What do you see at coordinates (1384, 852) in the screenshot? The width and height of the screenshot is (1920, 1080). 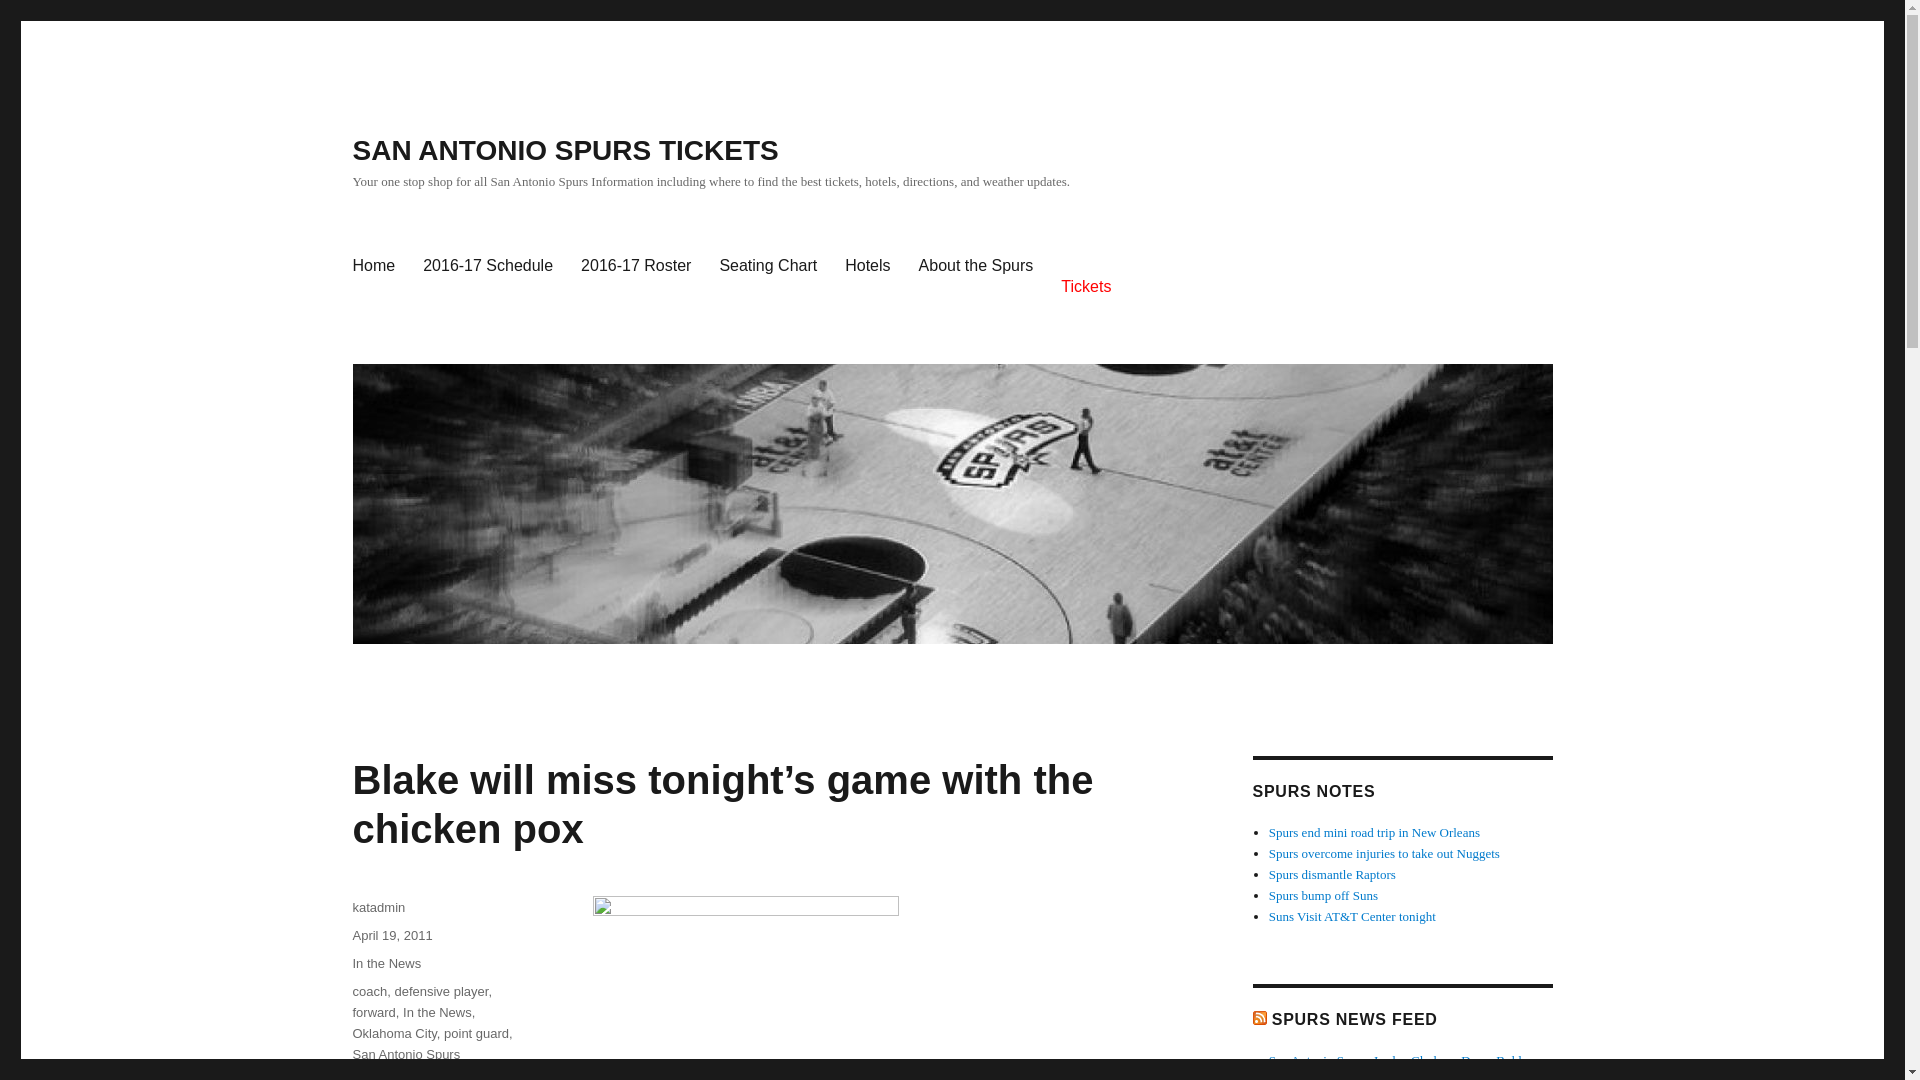 I see `Spurs overcome injuries to take out Nuggets` at bounding box center [1384, 852].